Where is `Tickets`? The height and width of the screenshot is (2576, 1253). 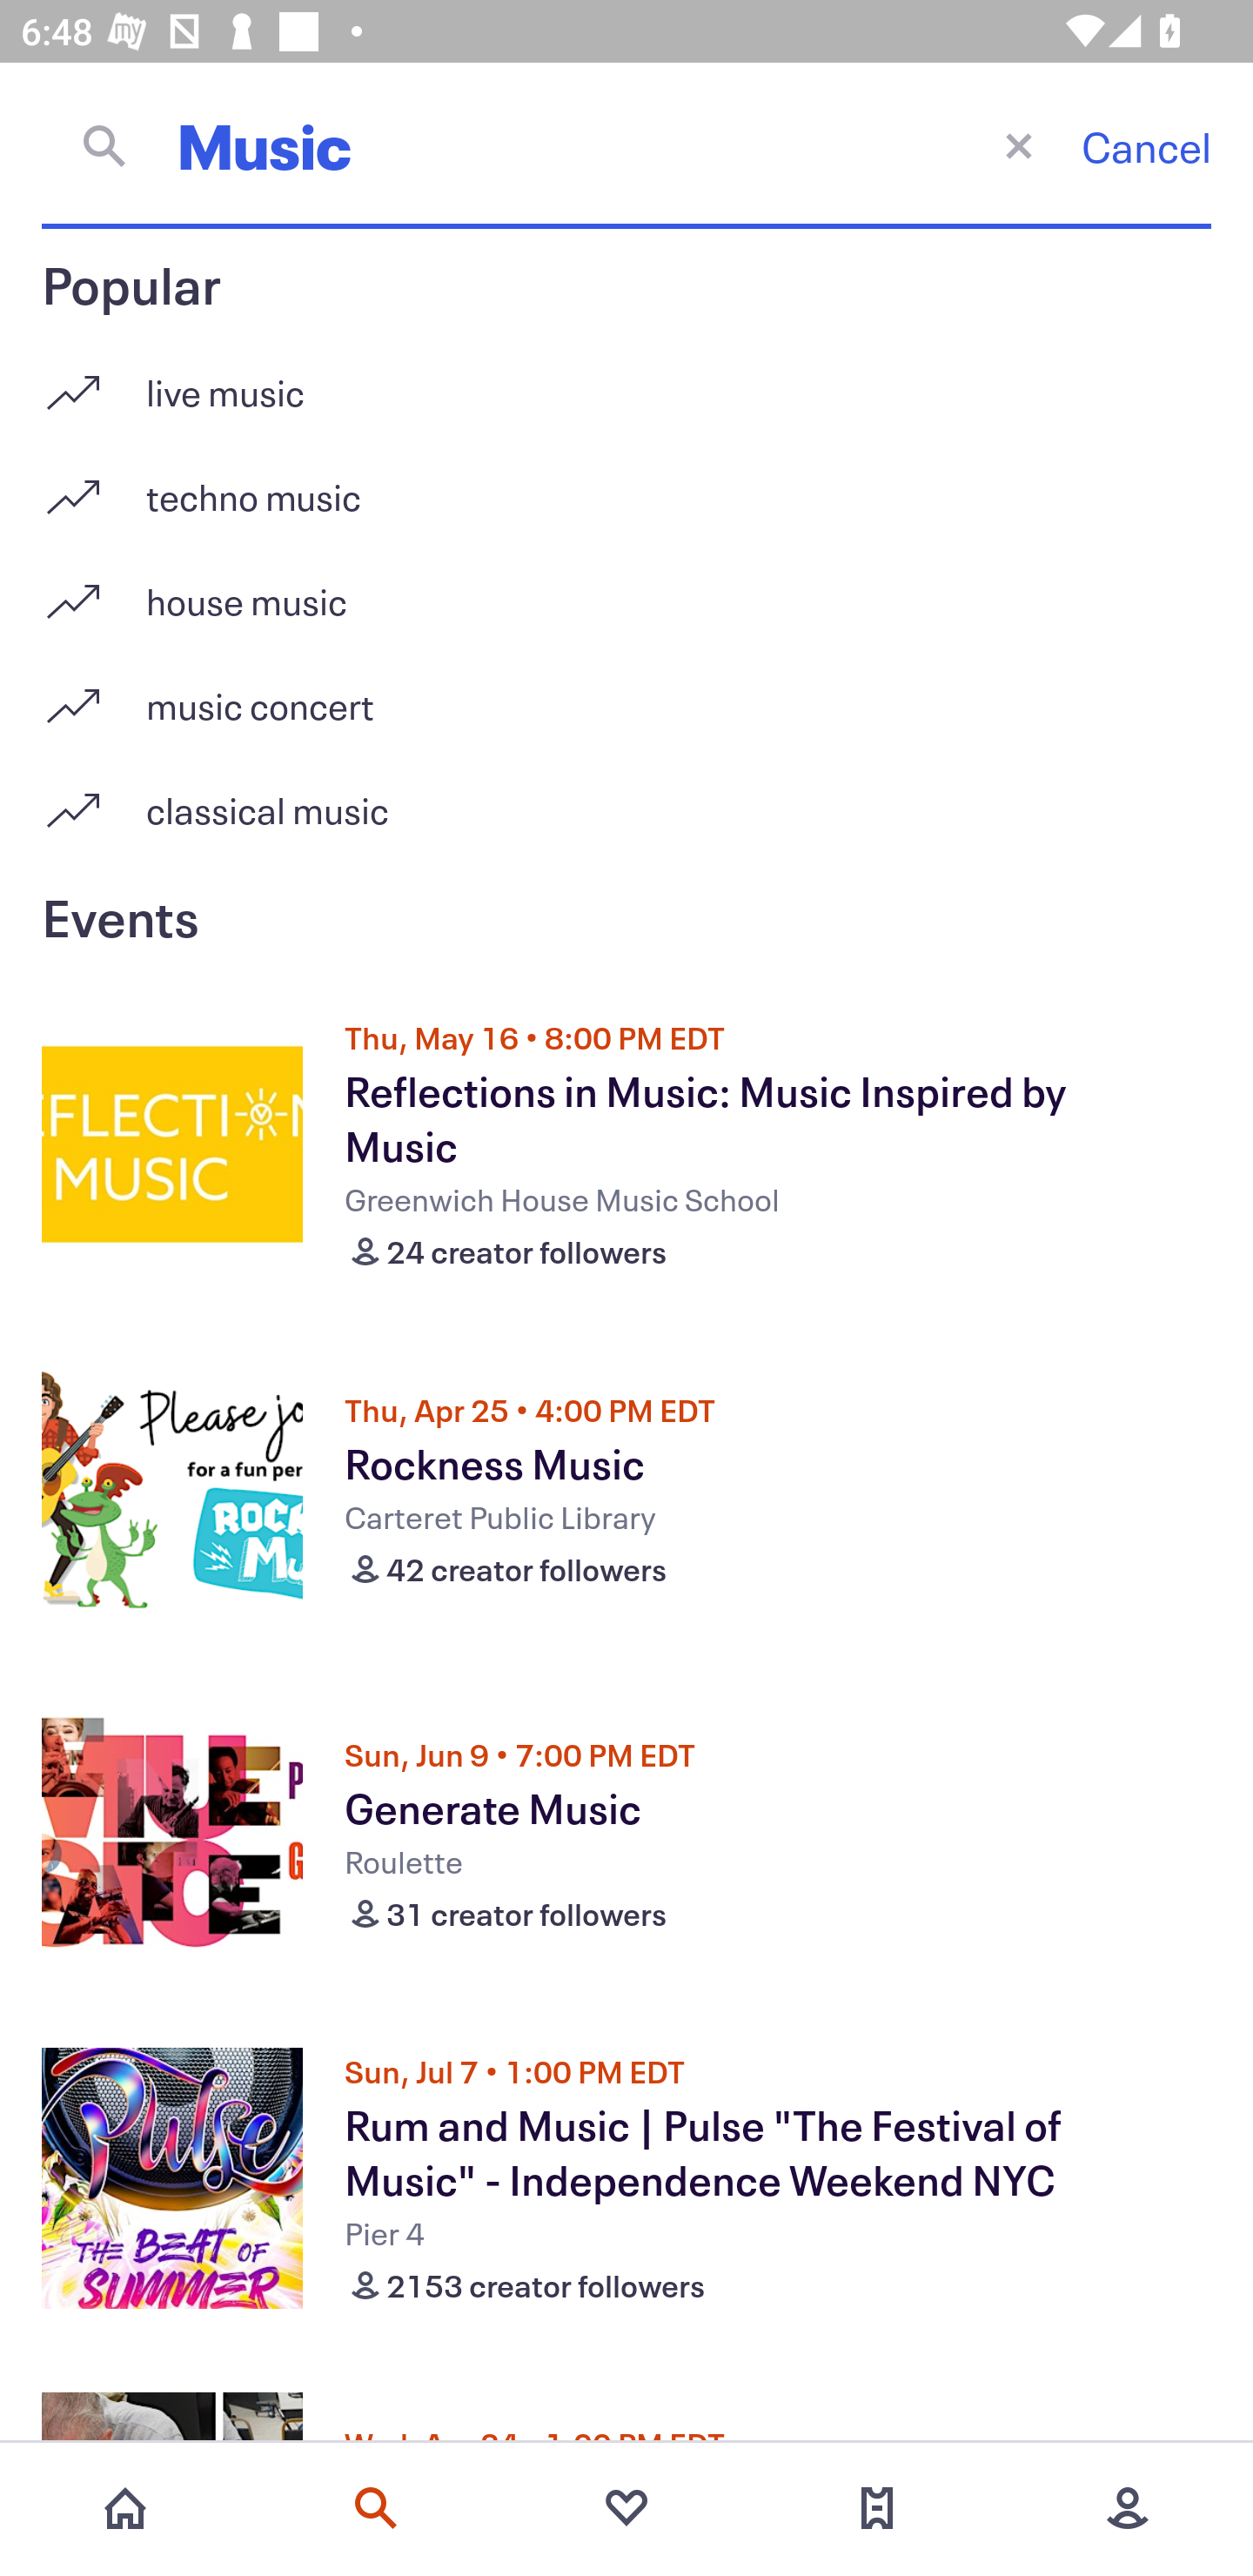
Tickets is located at coordinates (877, 2508).